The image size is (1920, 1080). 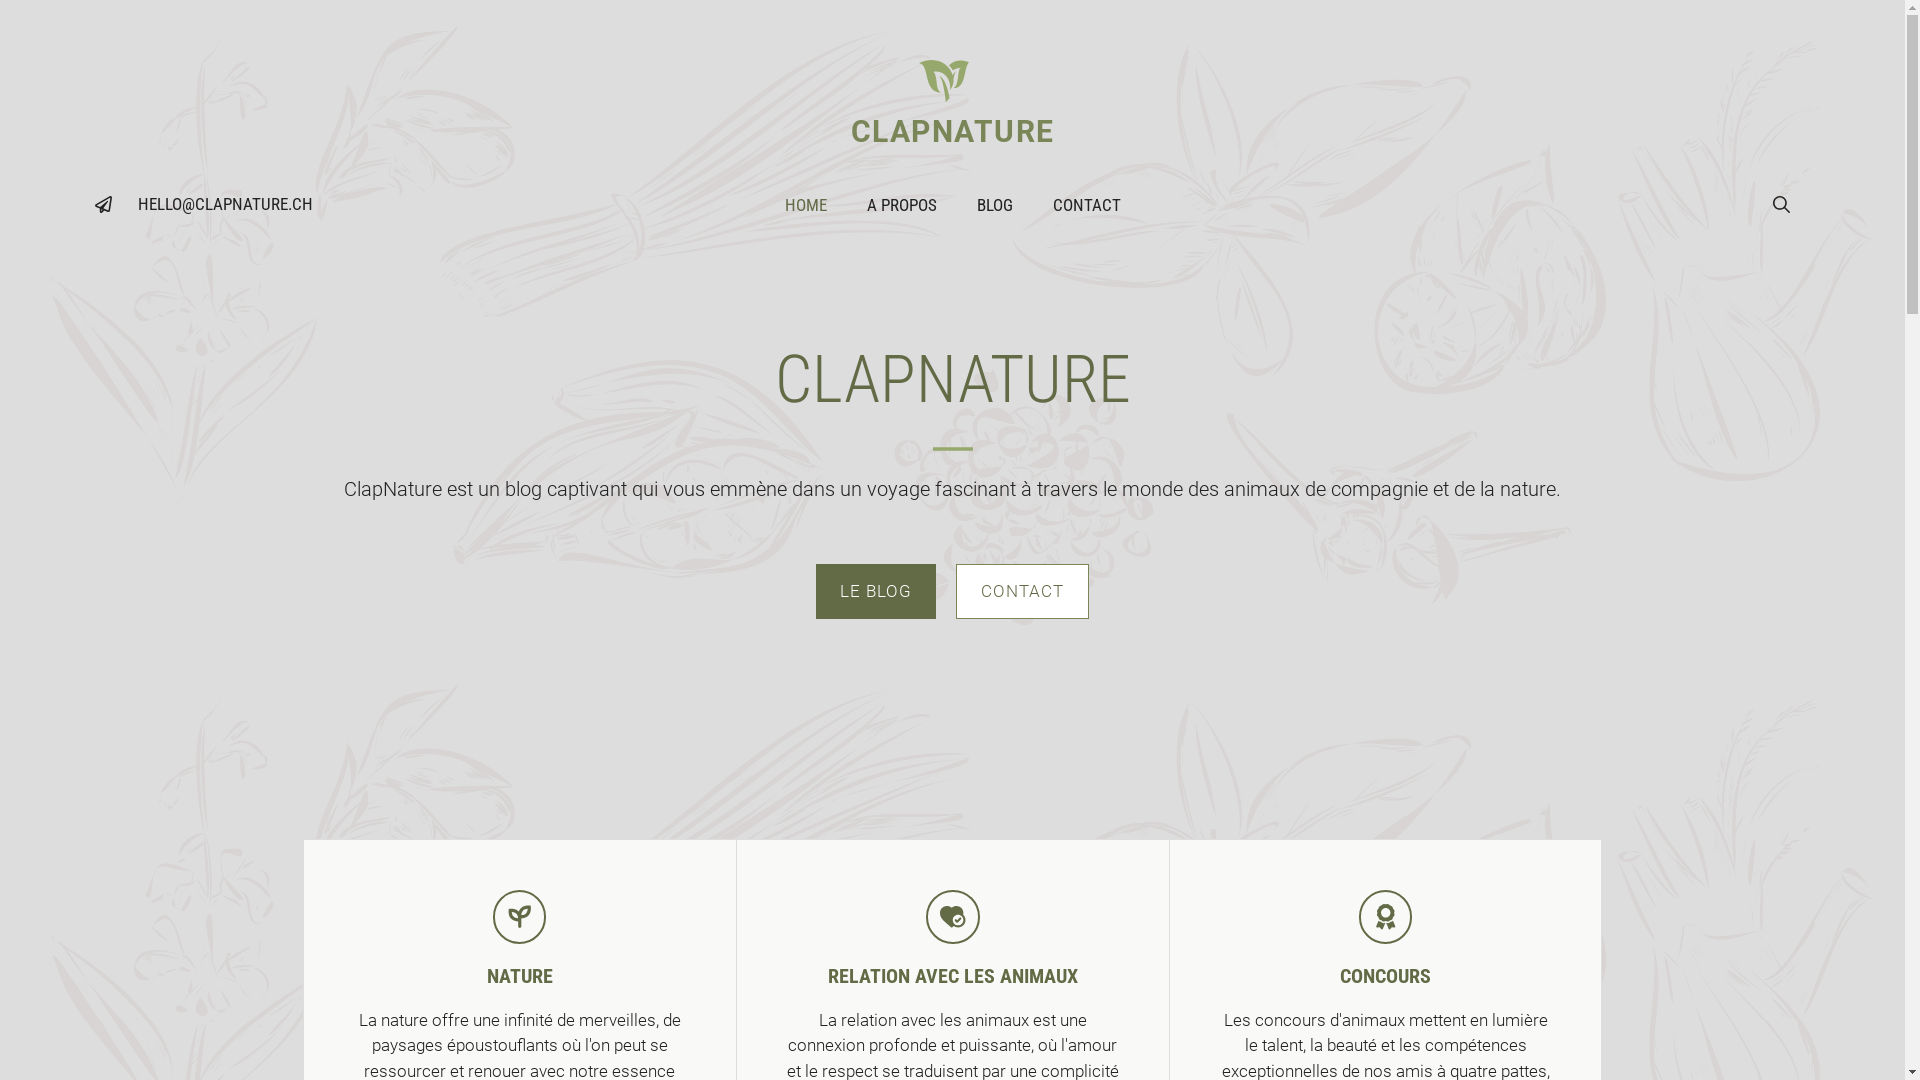 I want to click on CLAPNATURE, so click(x=952, y=132).